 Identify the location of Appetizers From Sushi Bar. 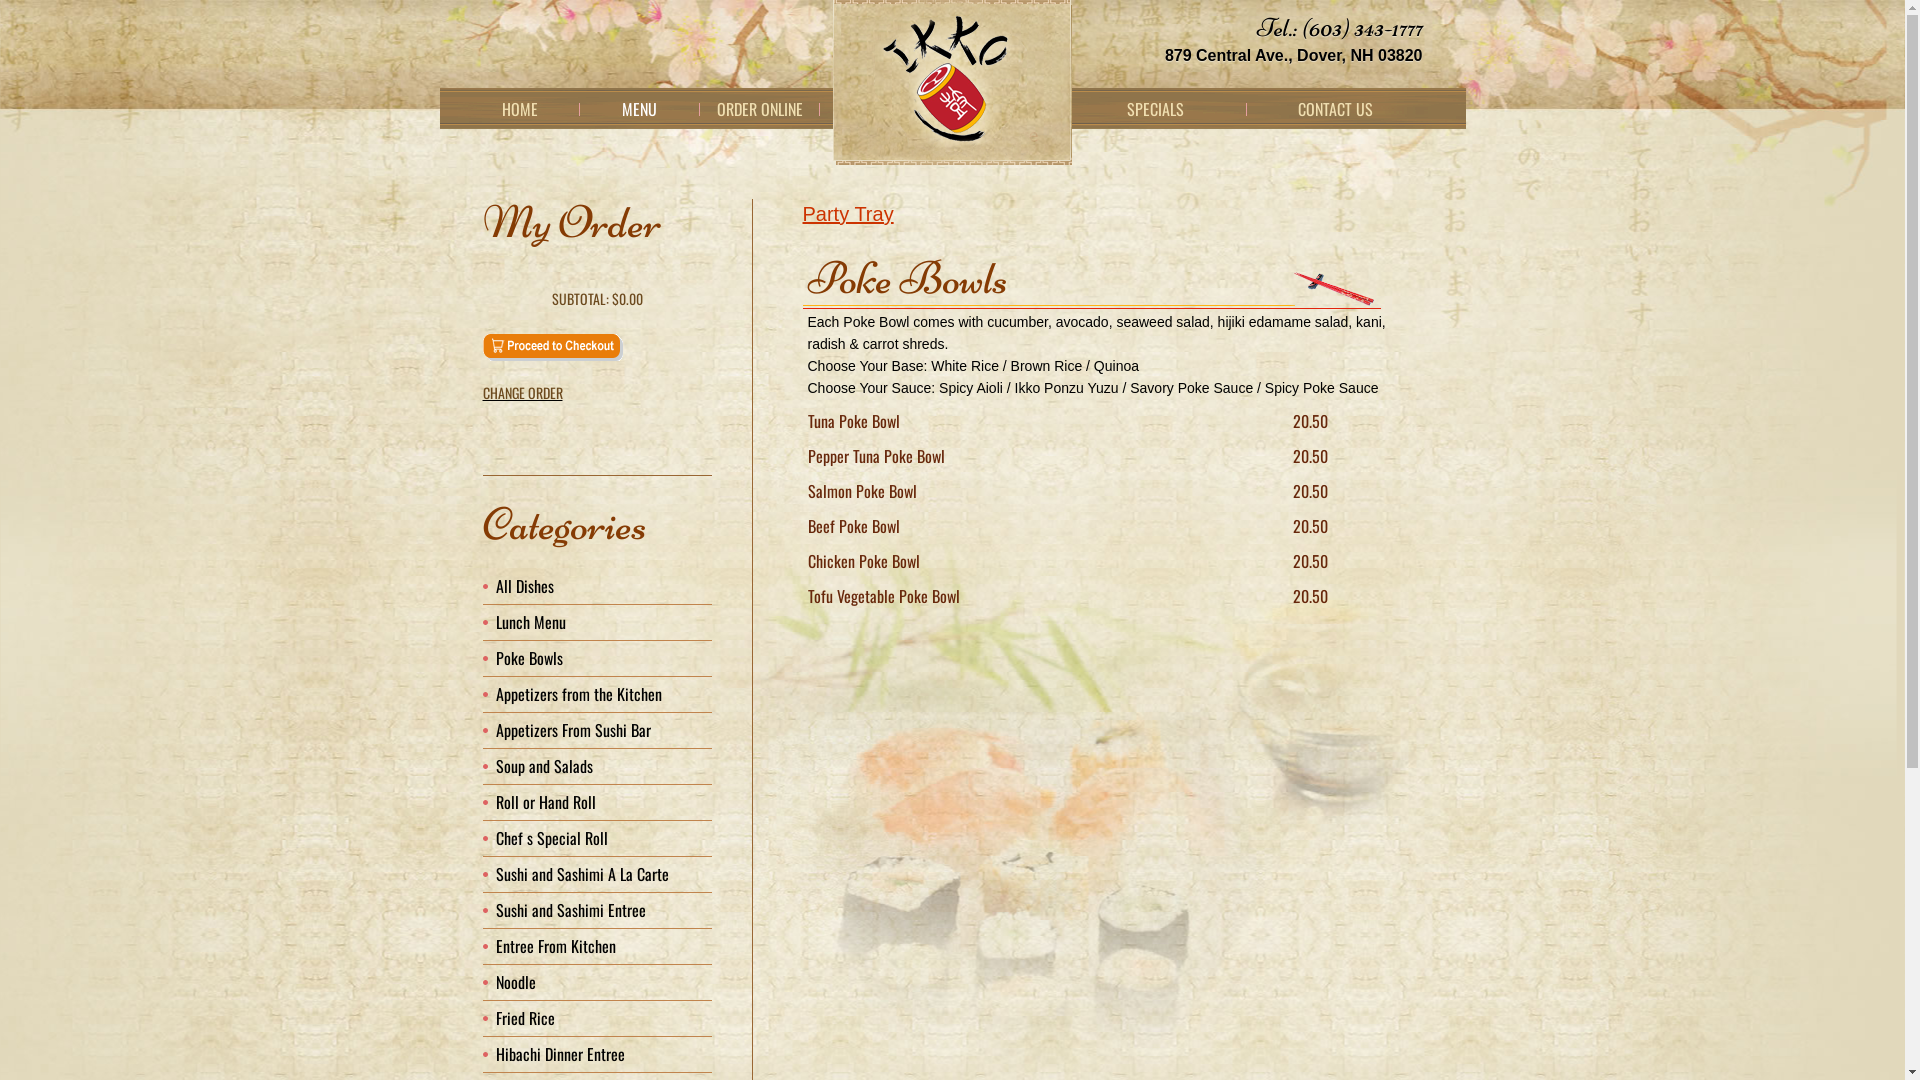
(574, 730).